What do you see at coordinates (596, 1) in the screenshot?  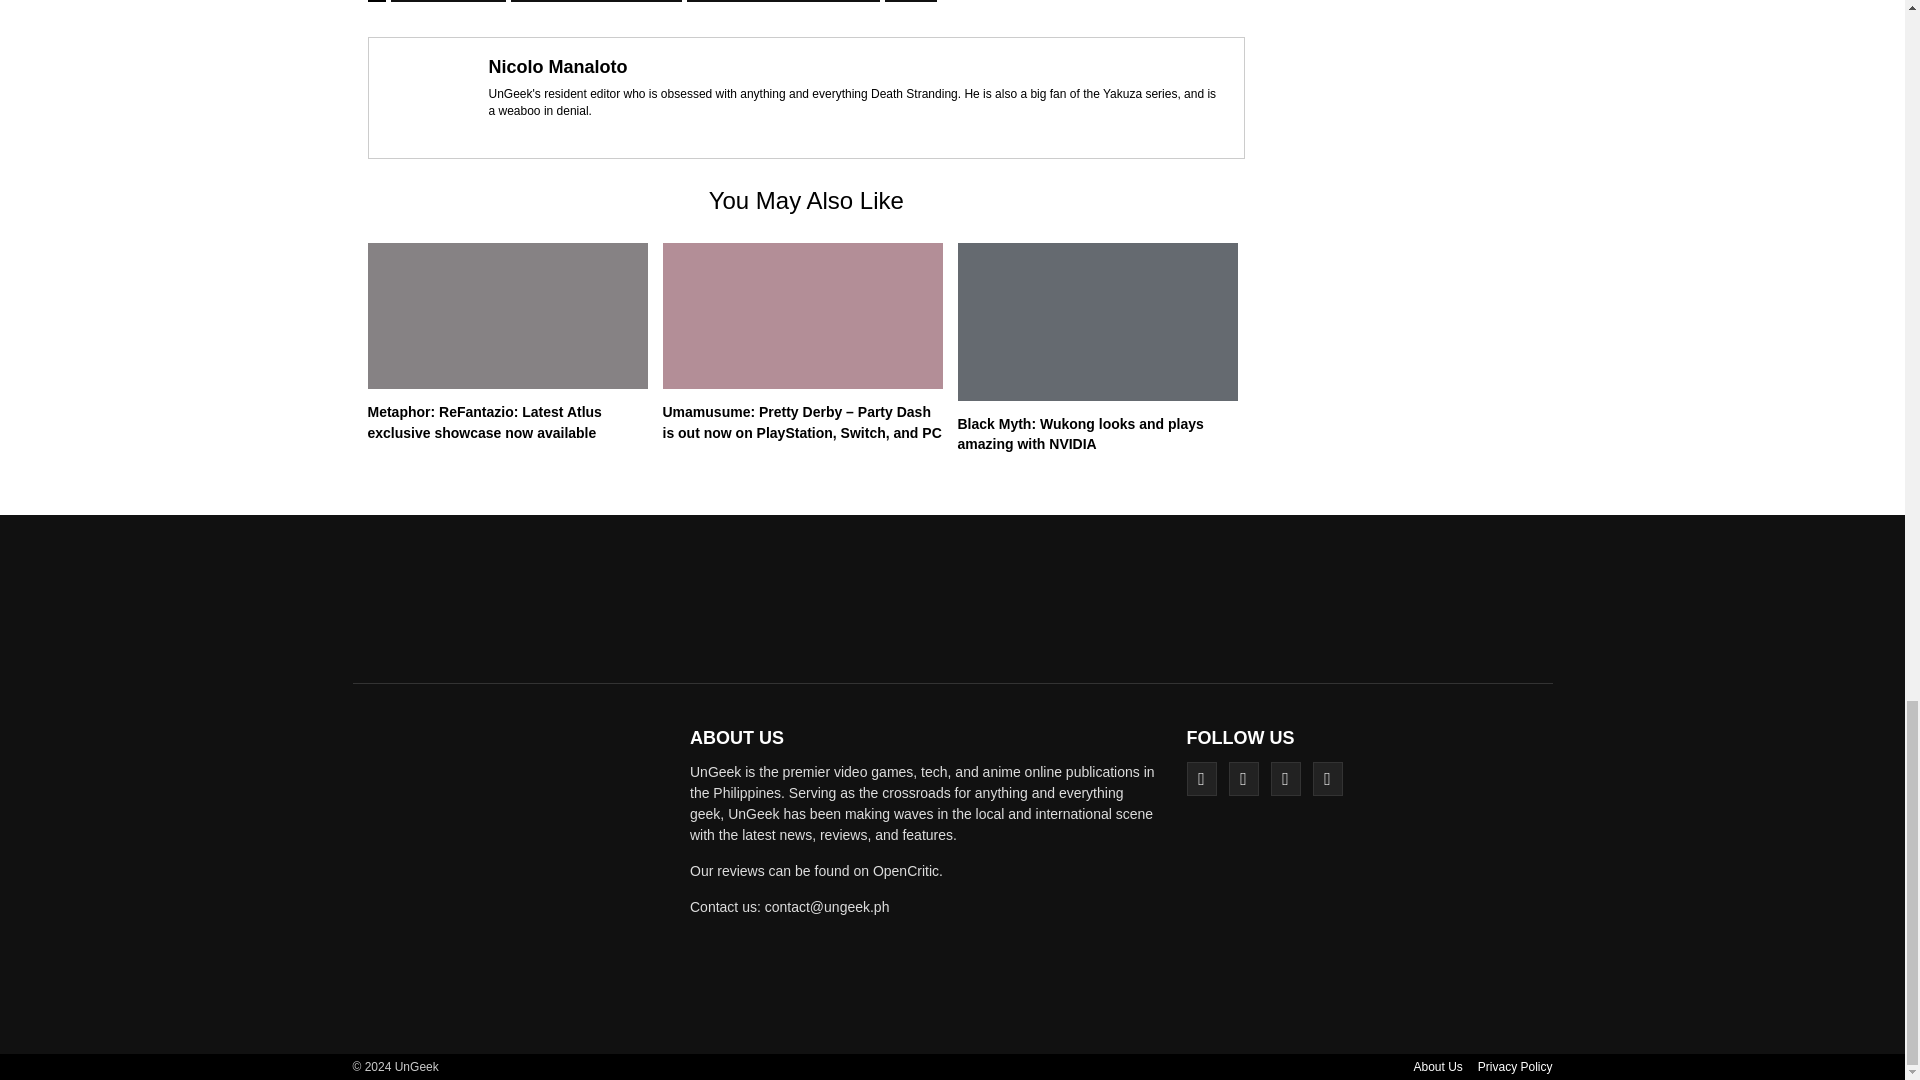 I see `Rainbow Six Siege Operators` at bounding box center [596, 1].